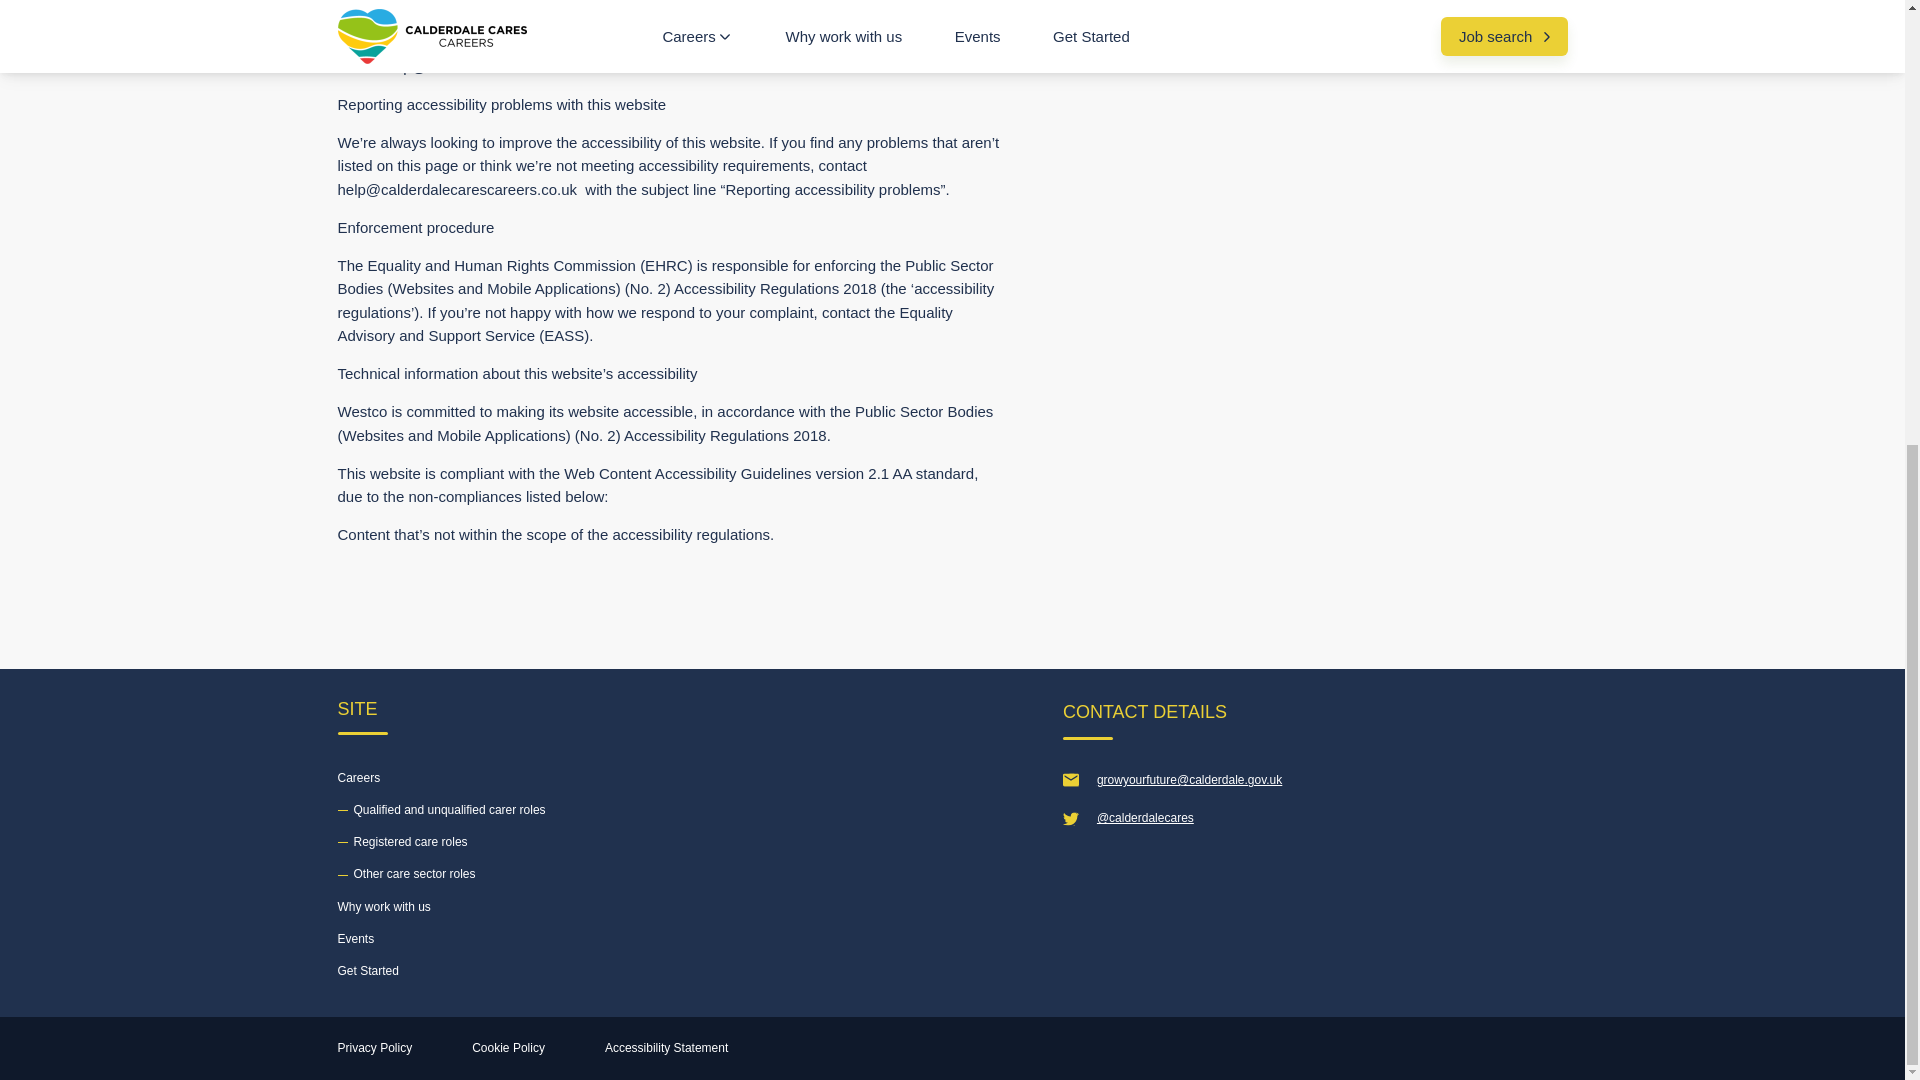  What do you see at coordinates (406, 873) in the screenshot?
I see `Other care sector roles` at bounding box center [406, 873].